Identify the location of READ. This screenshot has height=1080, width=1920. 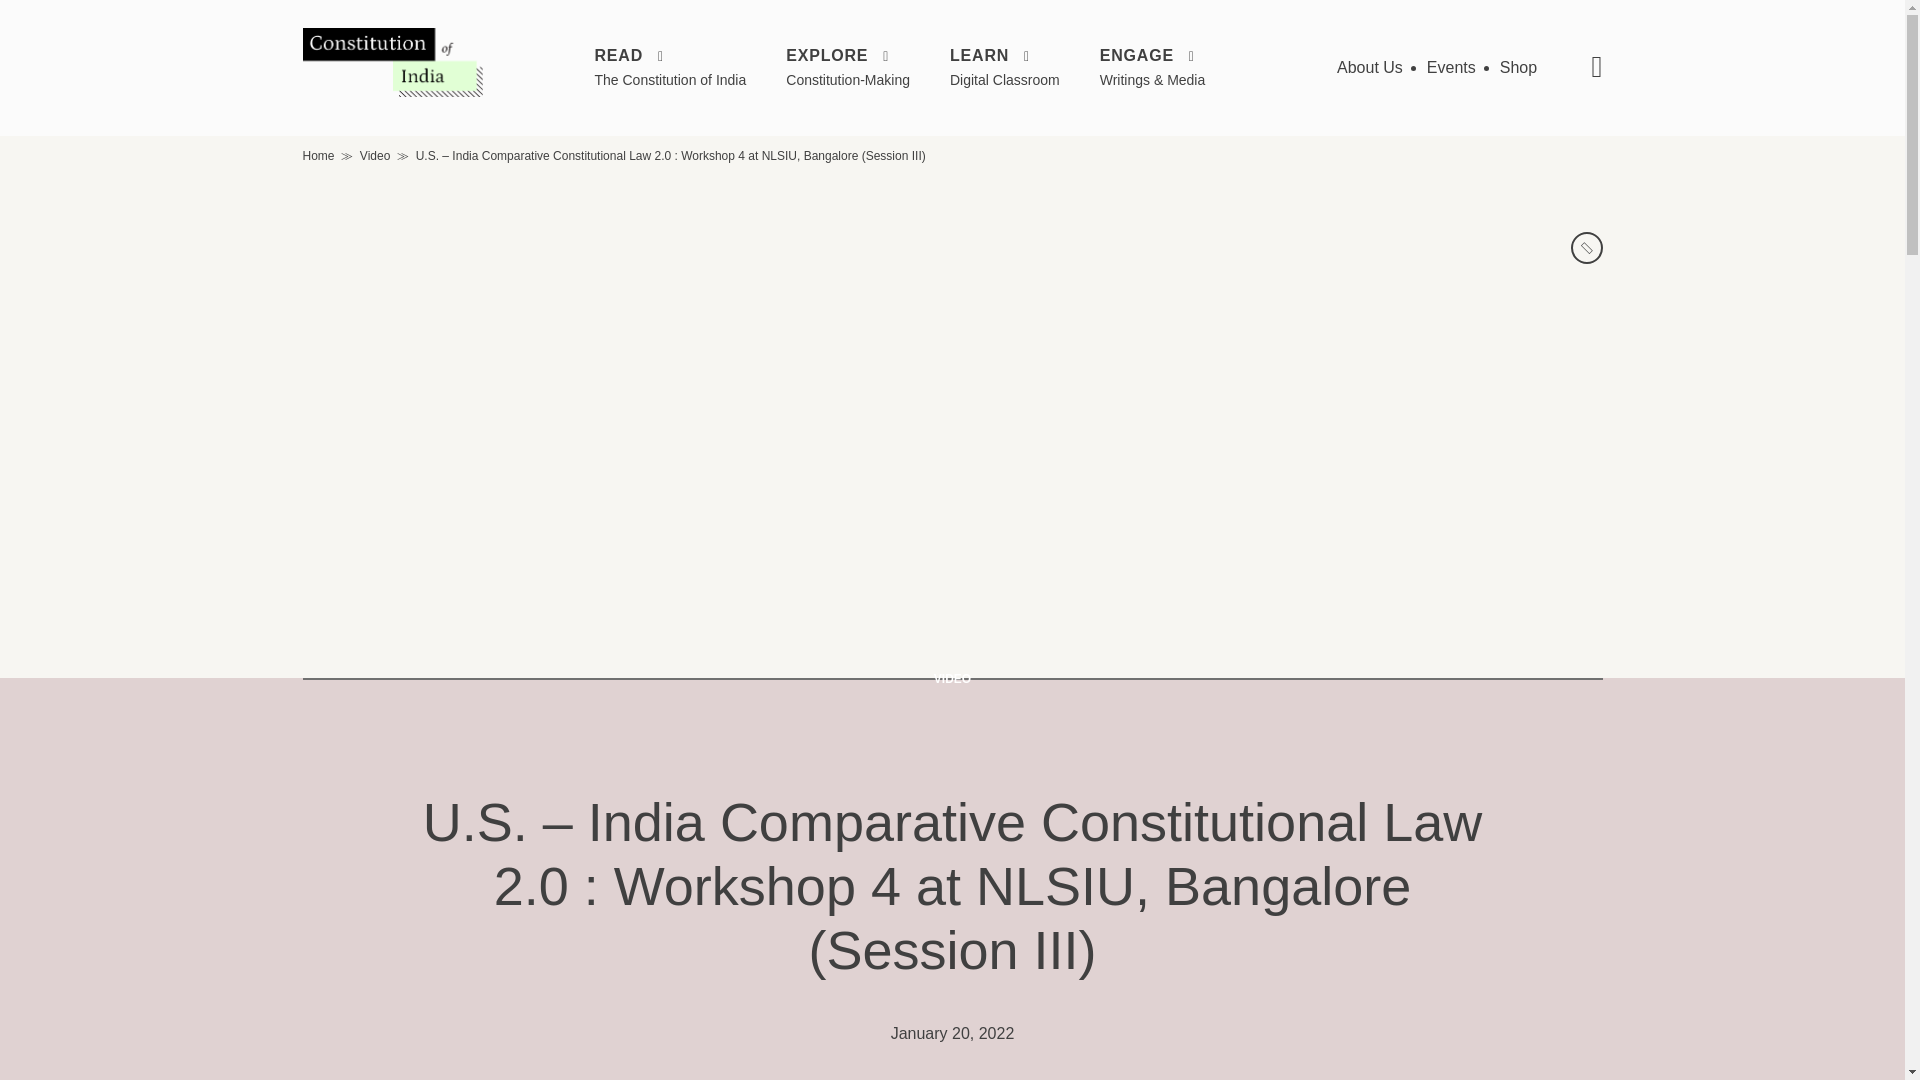
(670, 56).